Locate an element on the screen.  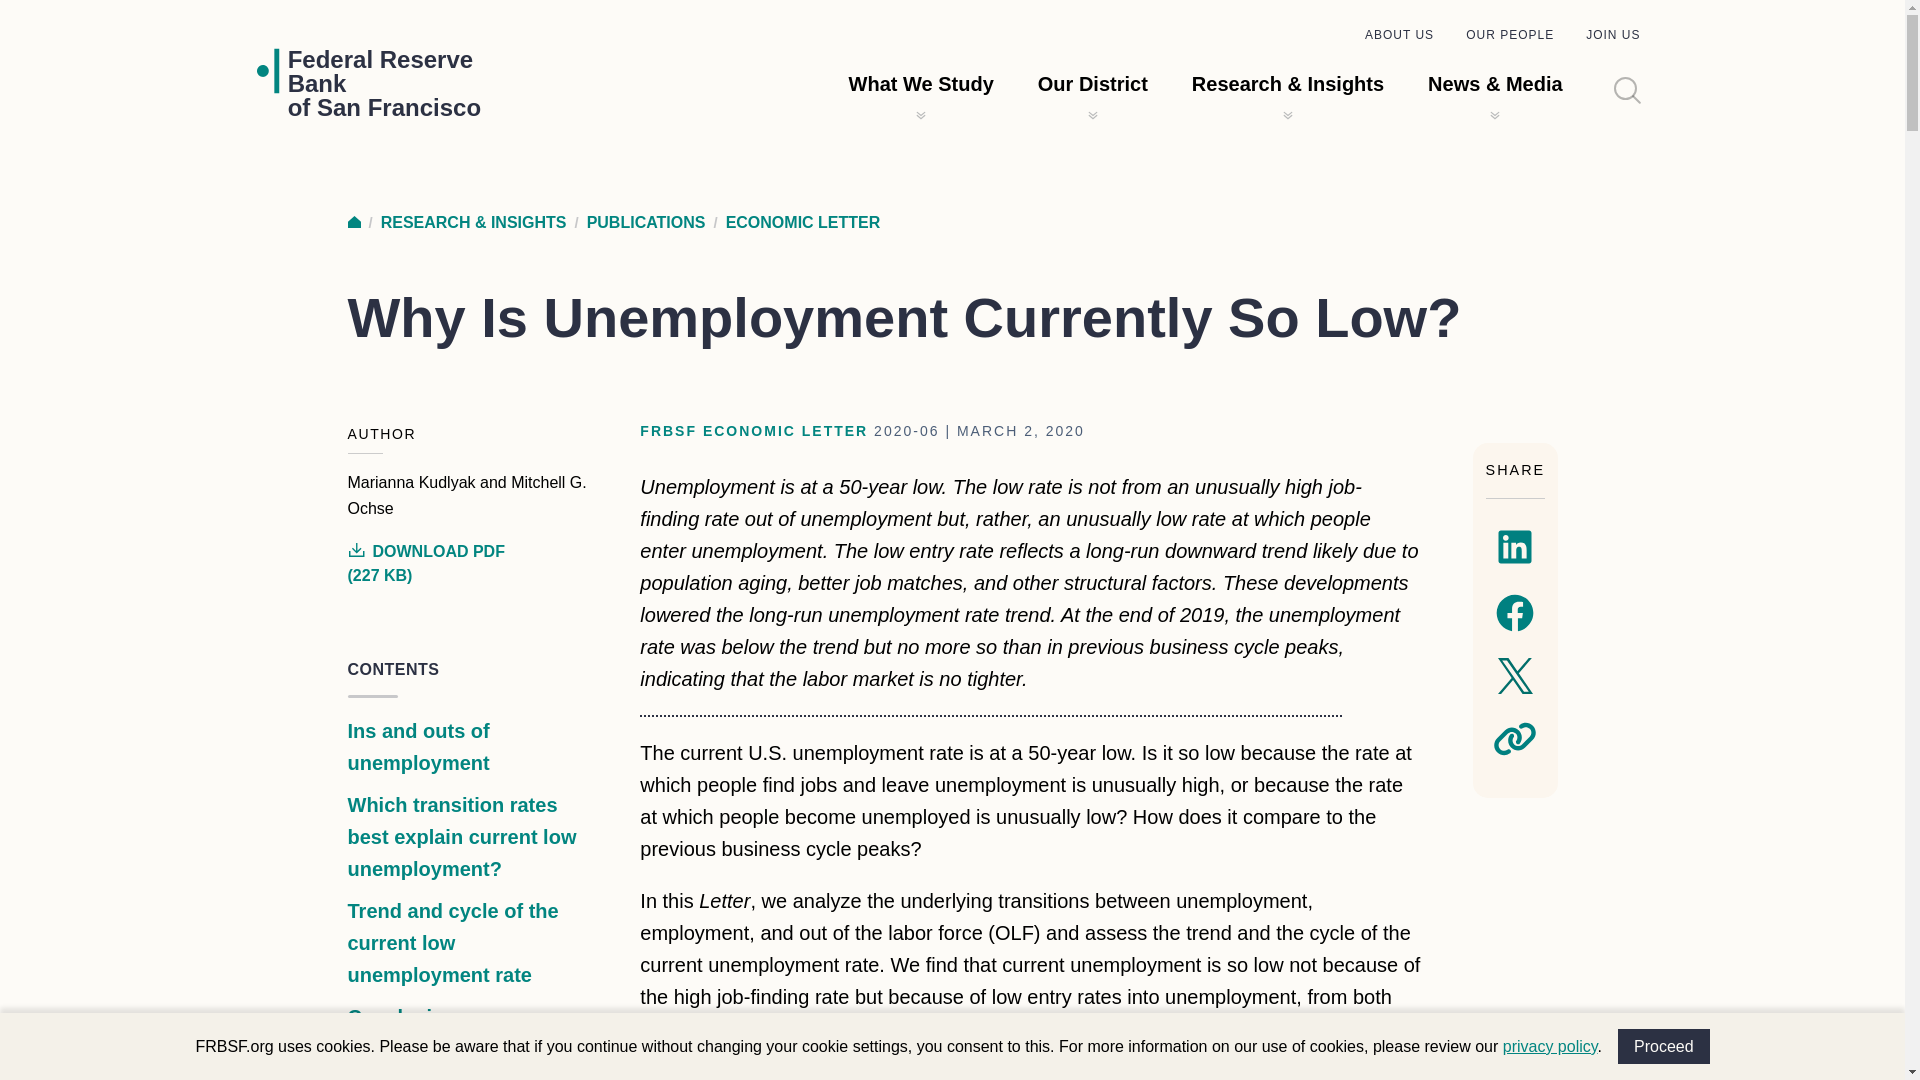
Proceed is located at coordinates (384, 83).